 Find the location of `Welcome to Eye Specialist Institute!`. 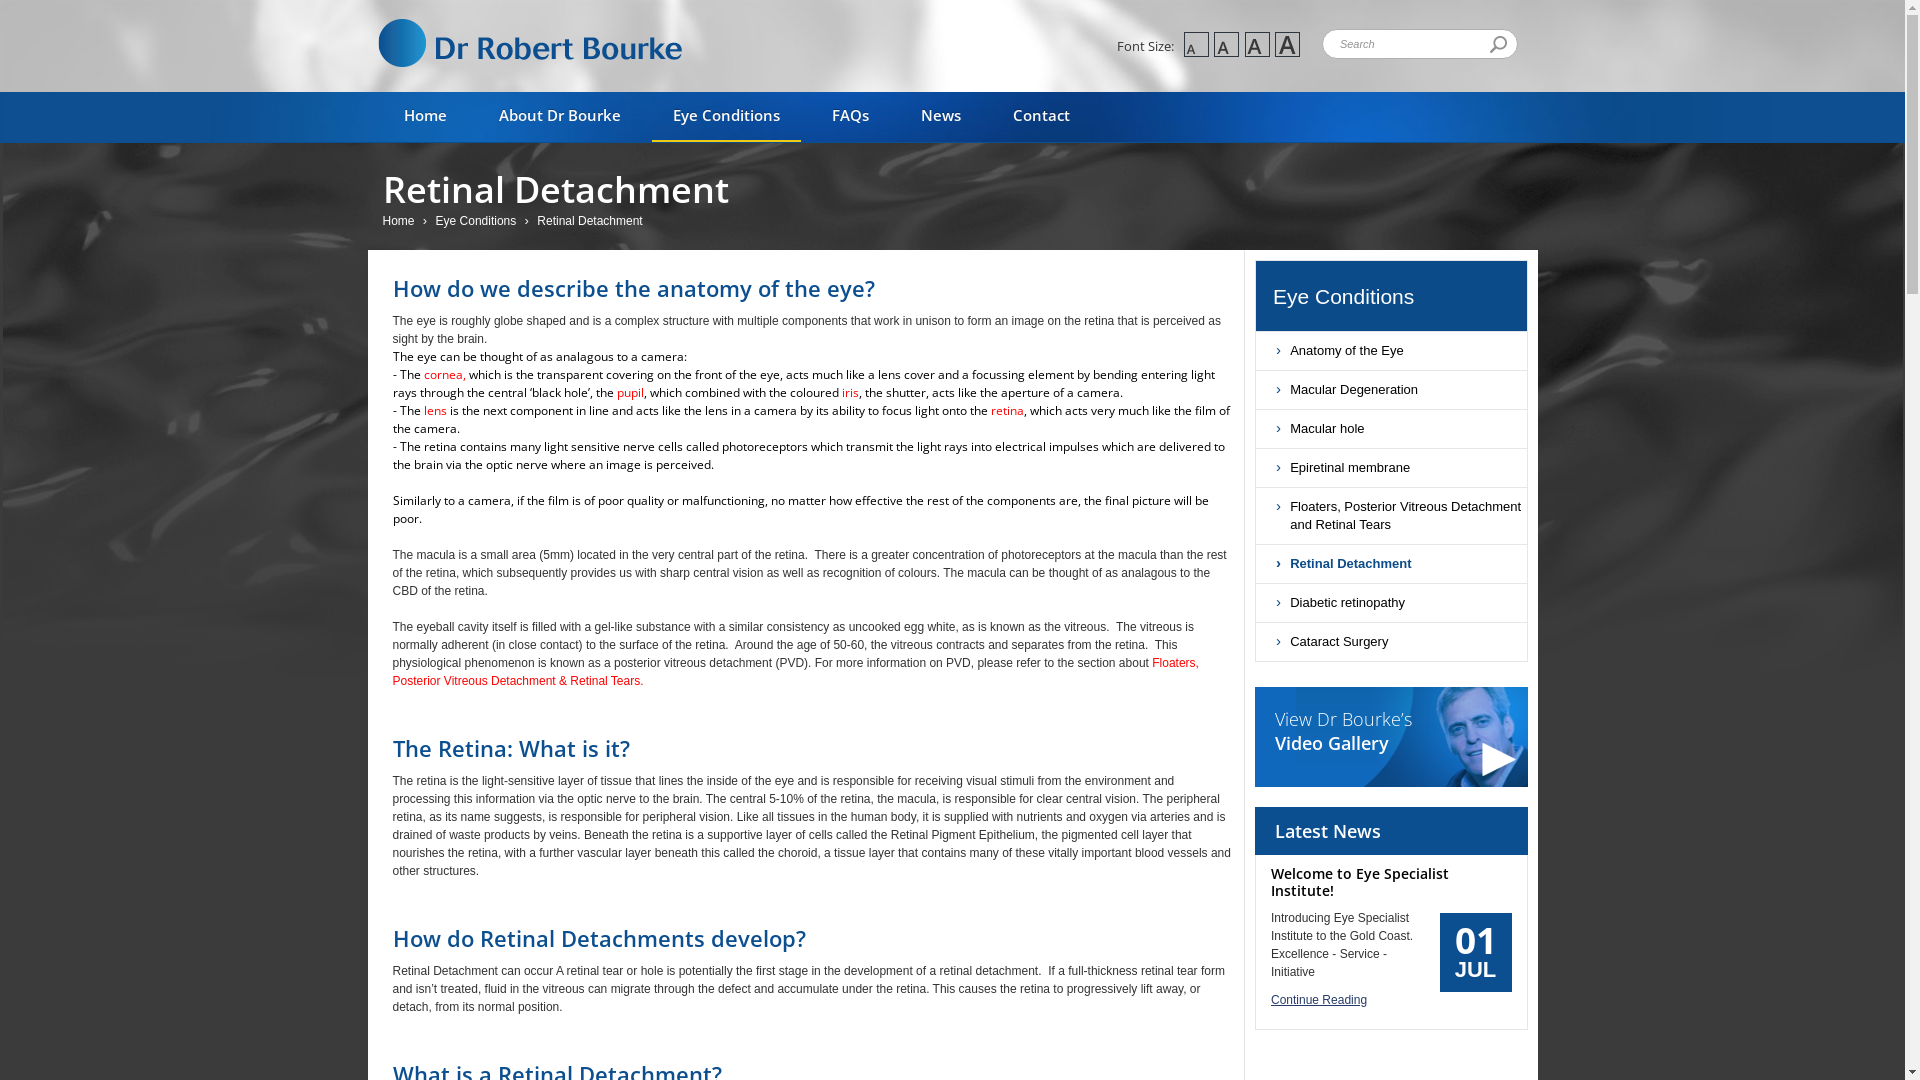

Welcome to Eye Specialist Institute! is located at coordinates (1360, 882).